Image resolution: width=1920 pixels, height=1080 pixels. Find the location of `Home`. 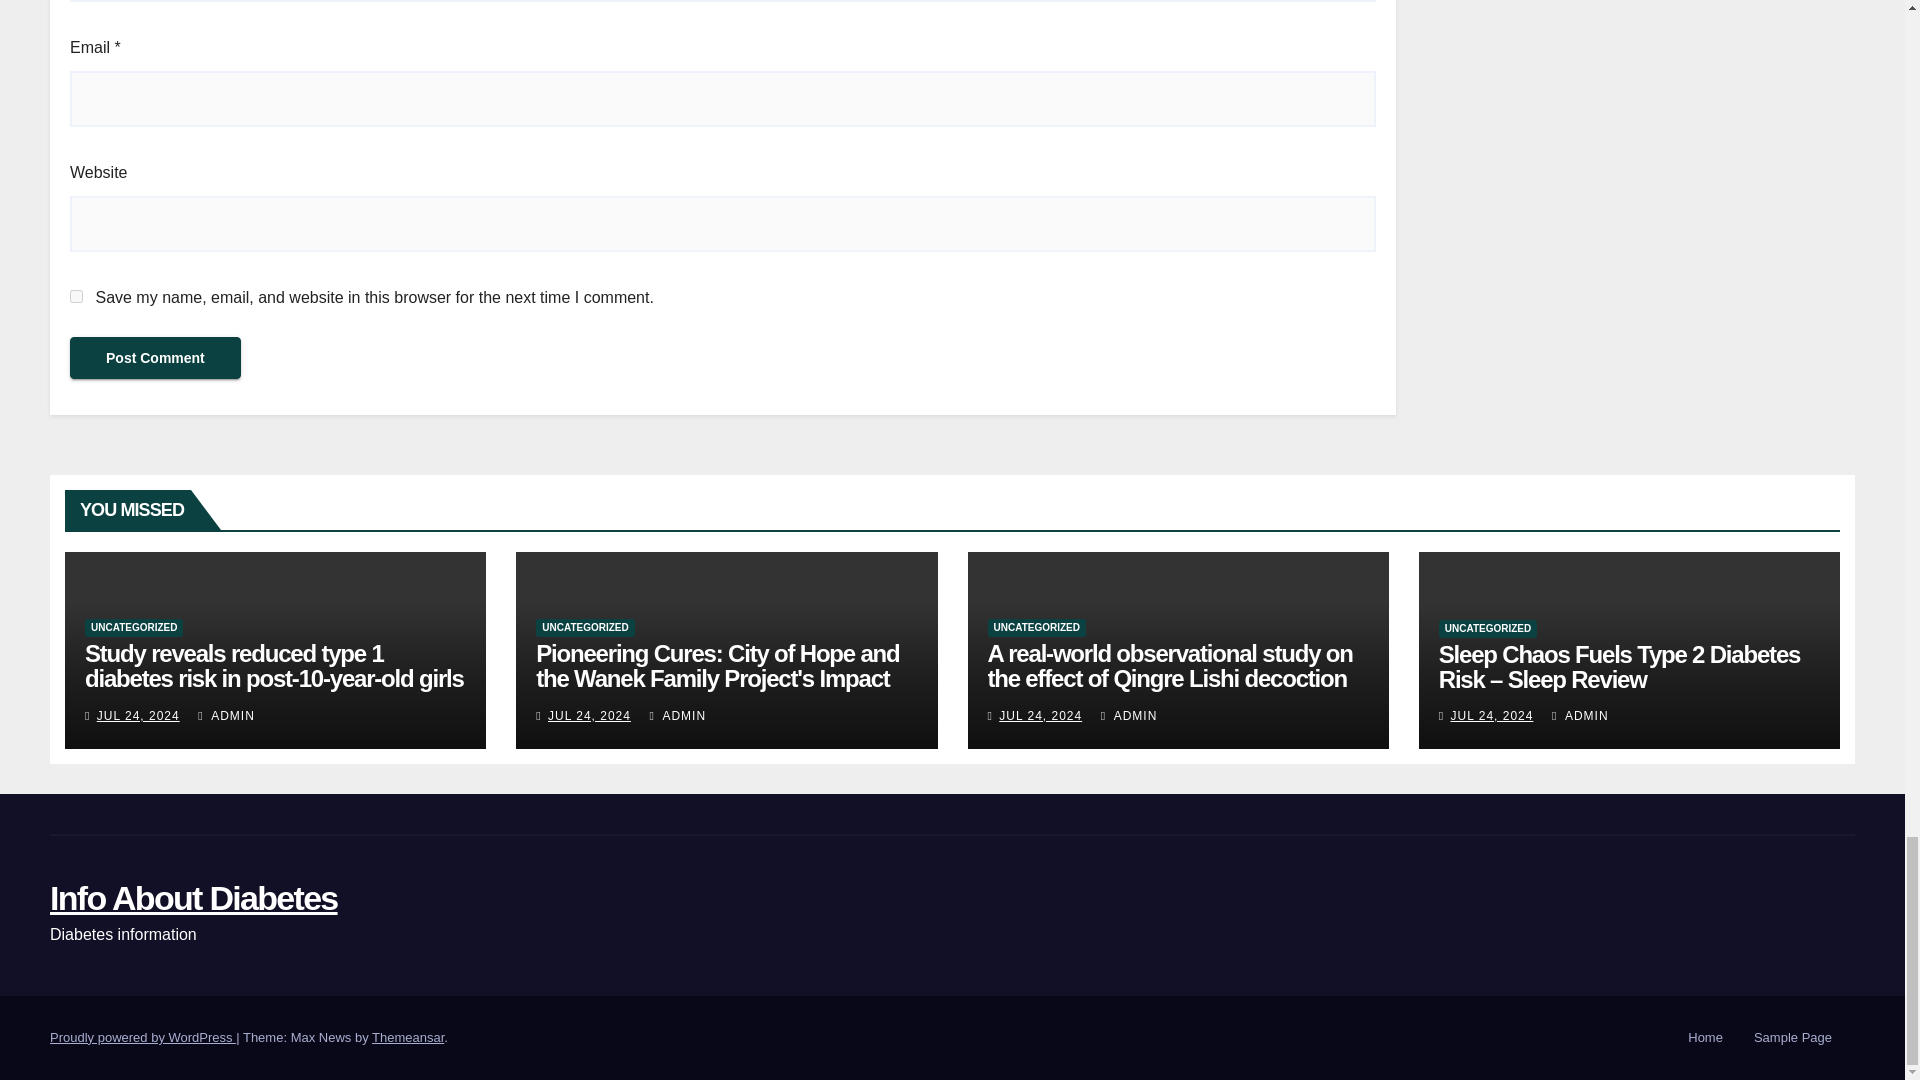

Home is located at coordinates (1706, 1038).